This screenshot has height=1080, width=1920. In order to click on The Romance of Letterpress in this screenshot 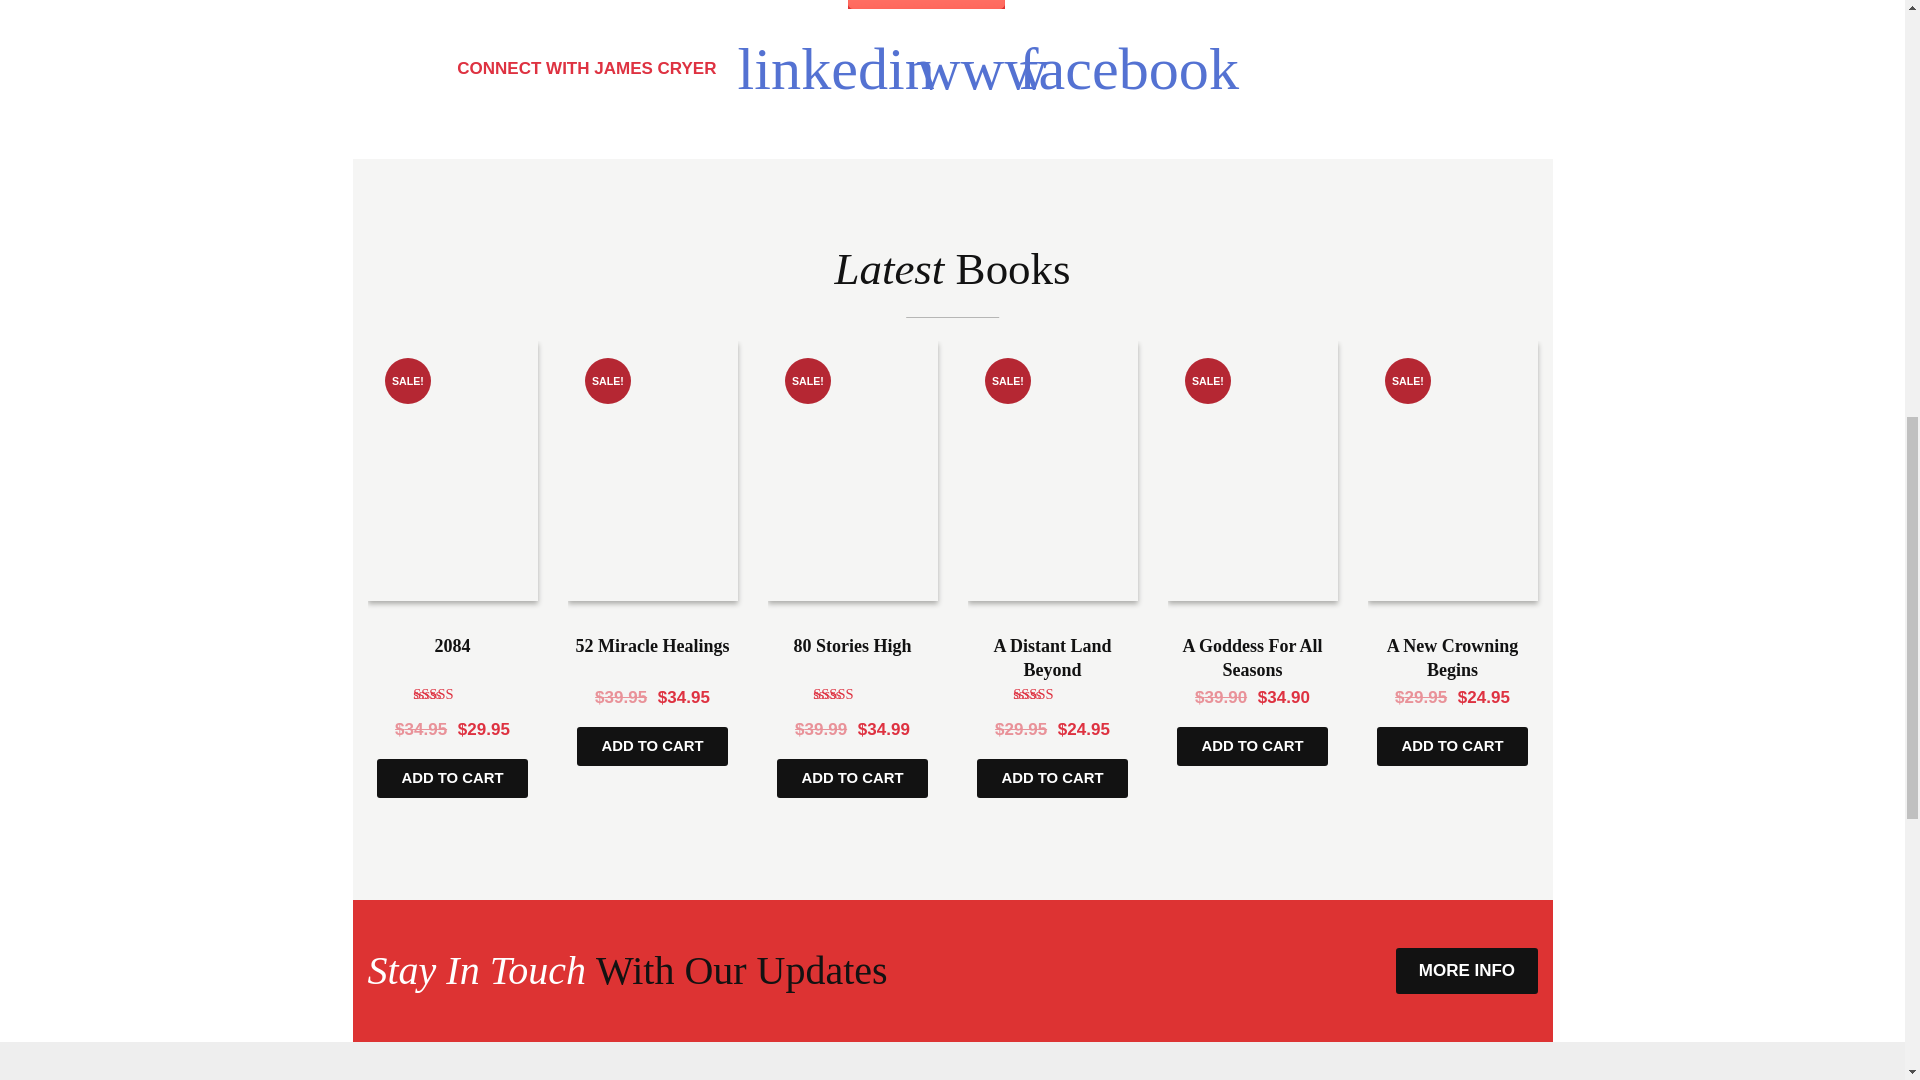, I will do `click(927, 4)`.